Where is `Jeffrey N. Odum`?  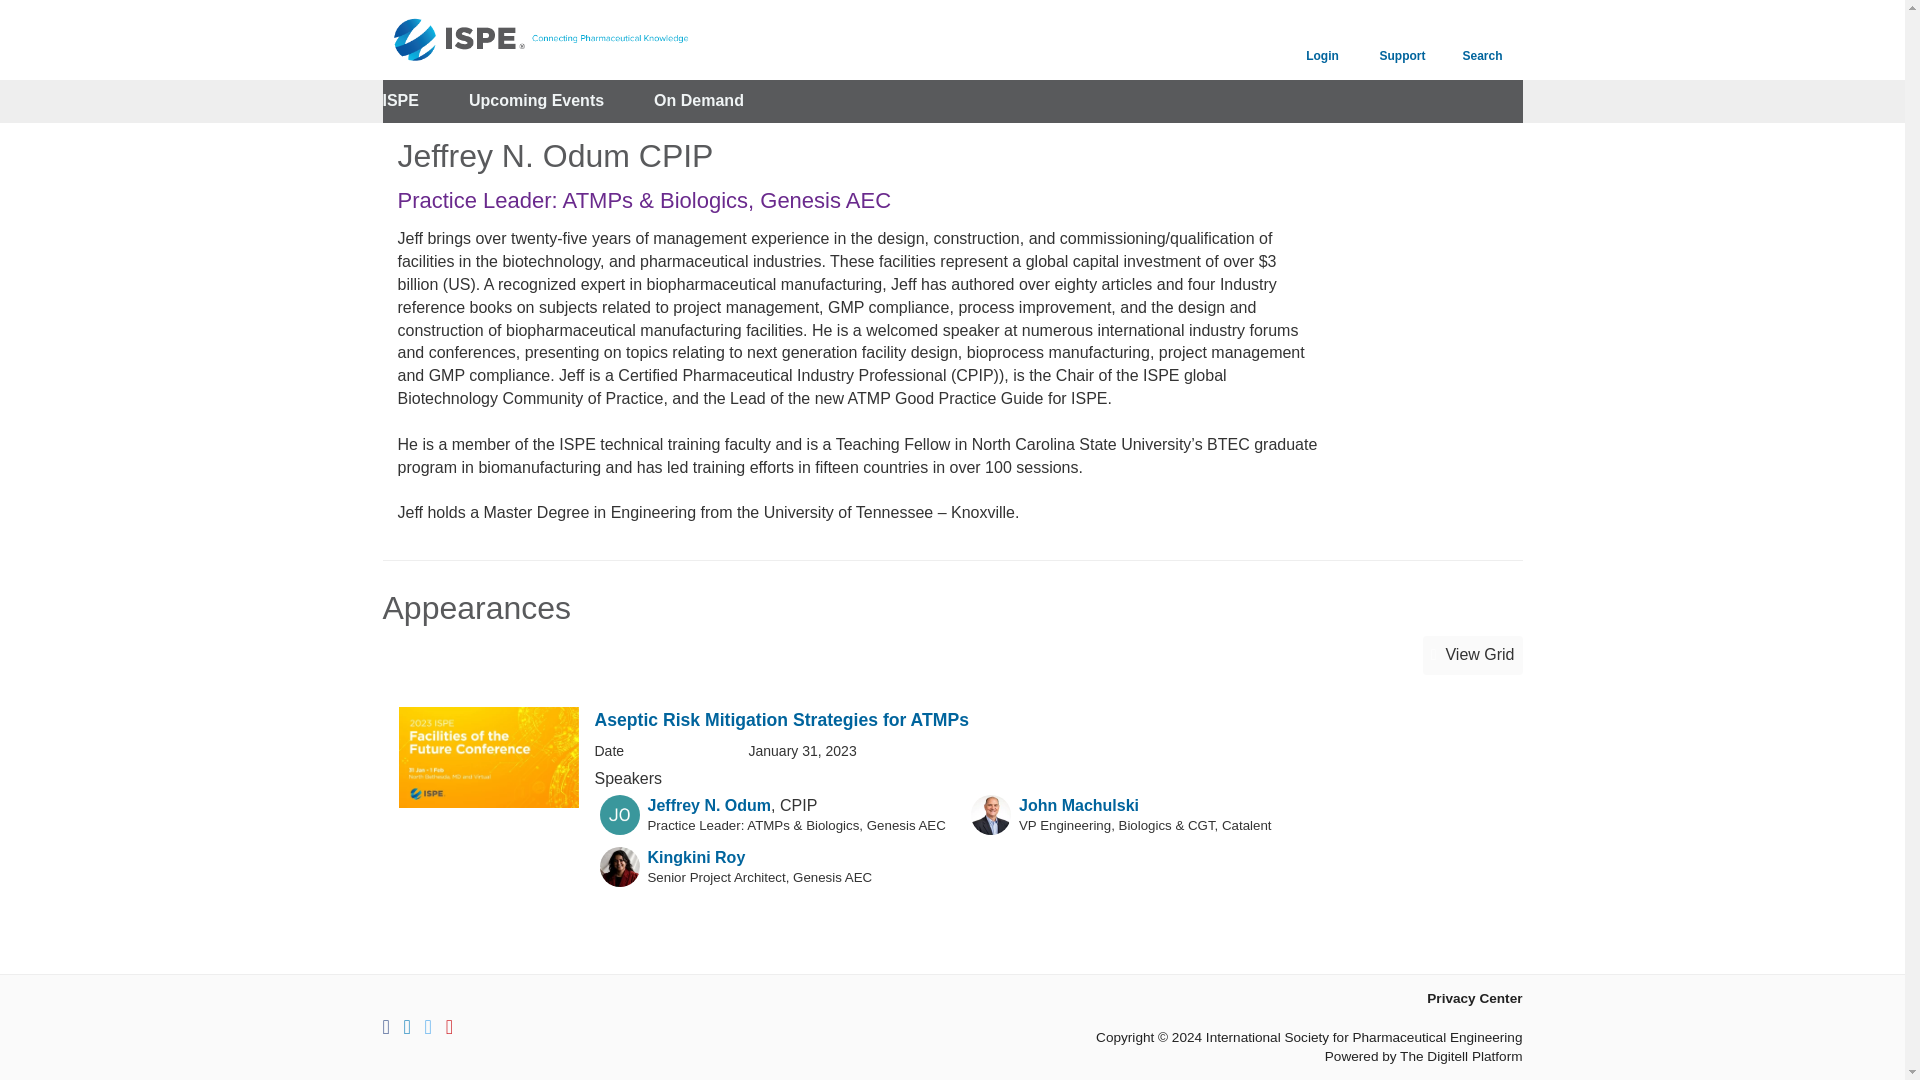 Jeffrey N. Odum is located at coordinates (710, 806).